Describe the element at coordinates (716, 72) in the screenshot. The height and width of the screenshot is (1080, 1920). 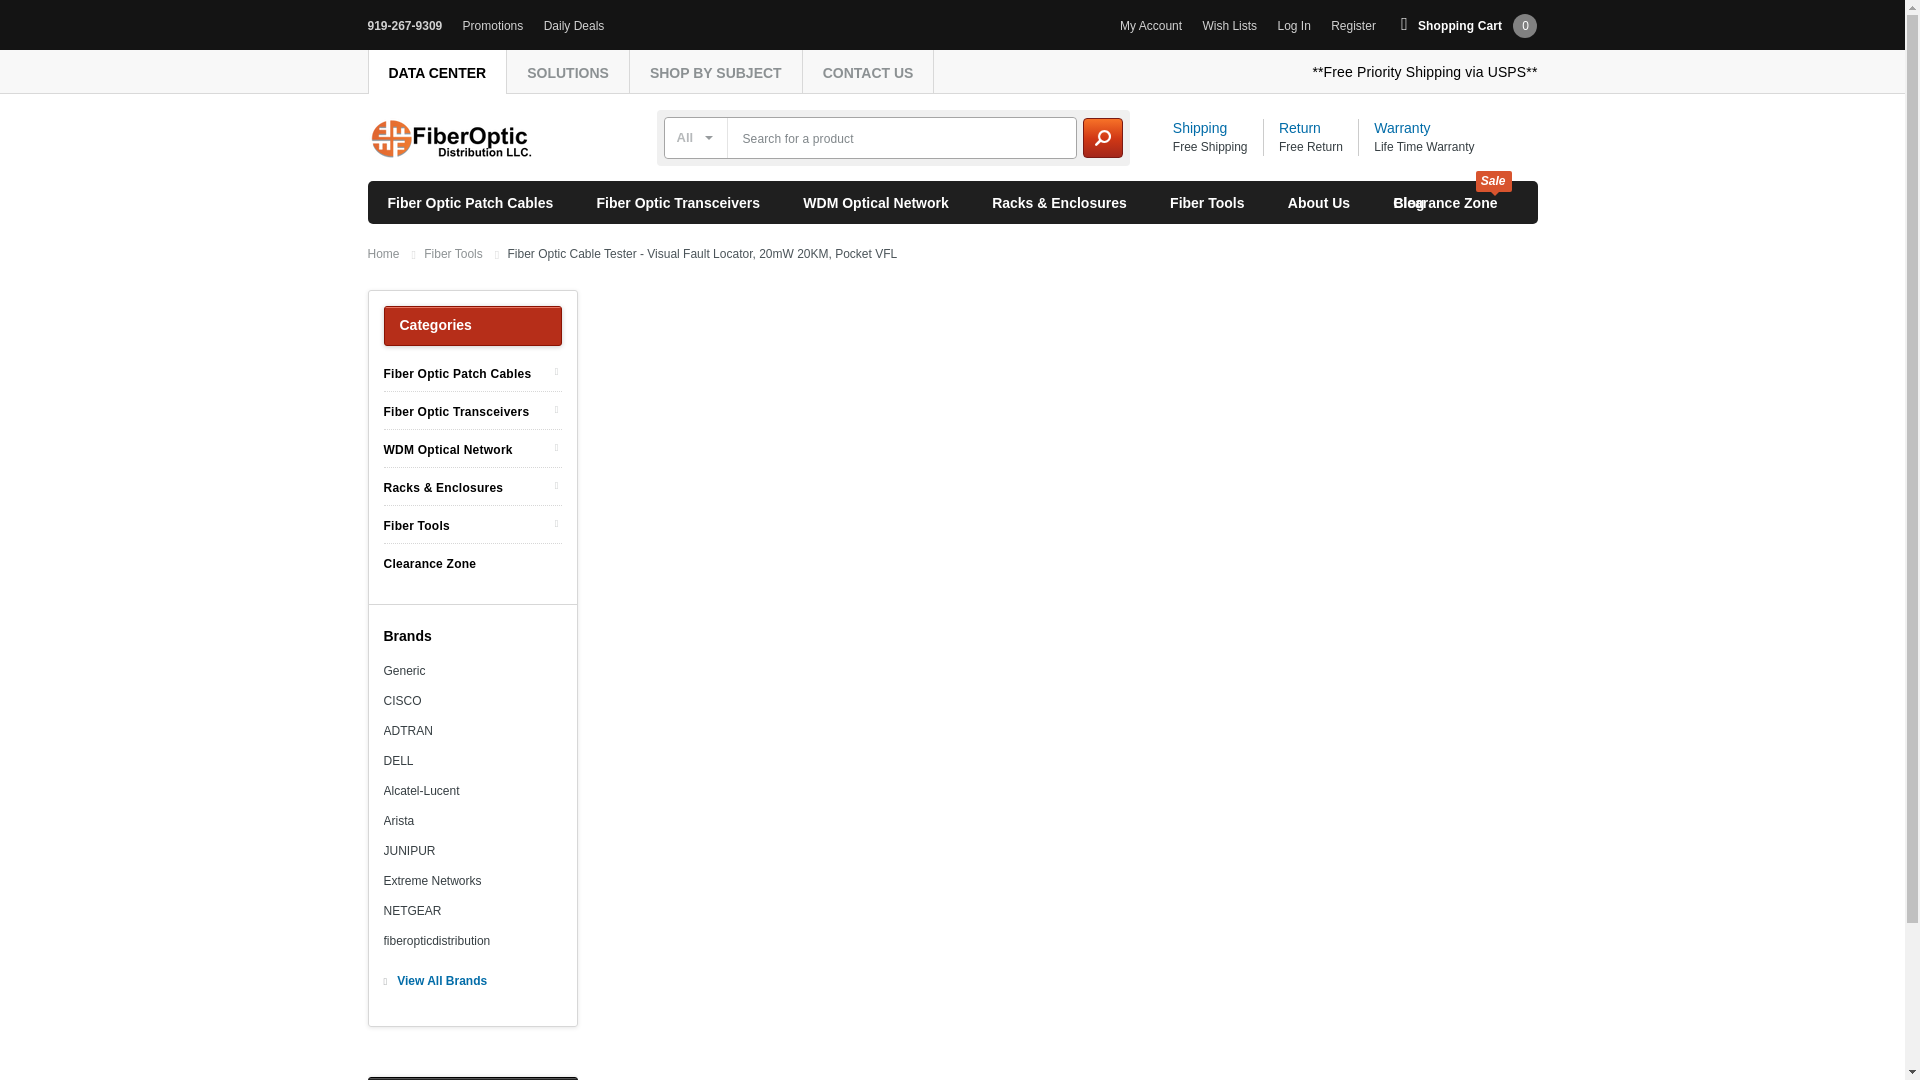
I see `SHOP BY SUBJECT` at that location.